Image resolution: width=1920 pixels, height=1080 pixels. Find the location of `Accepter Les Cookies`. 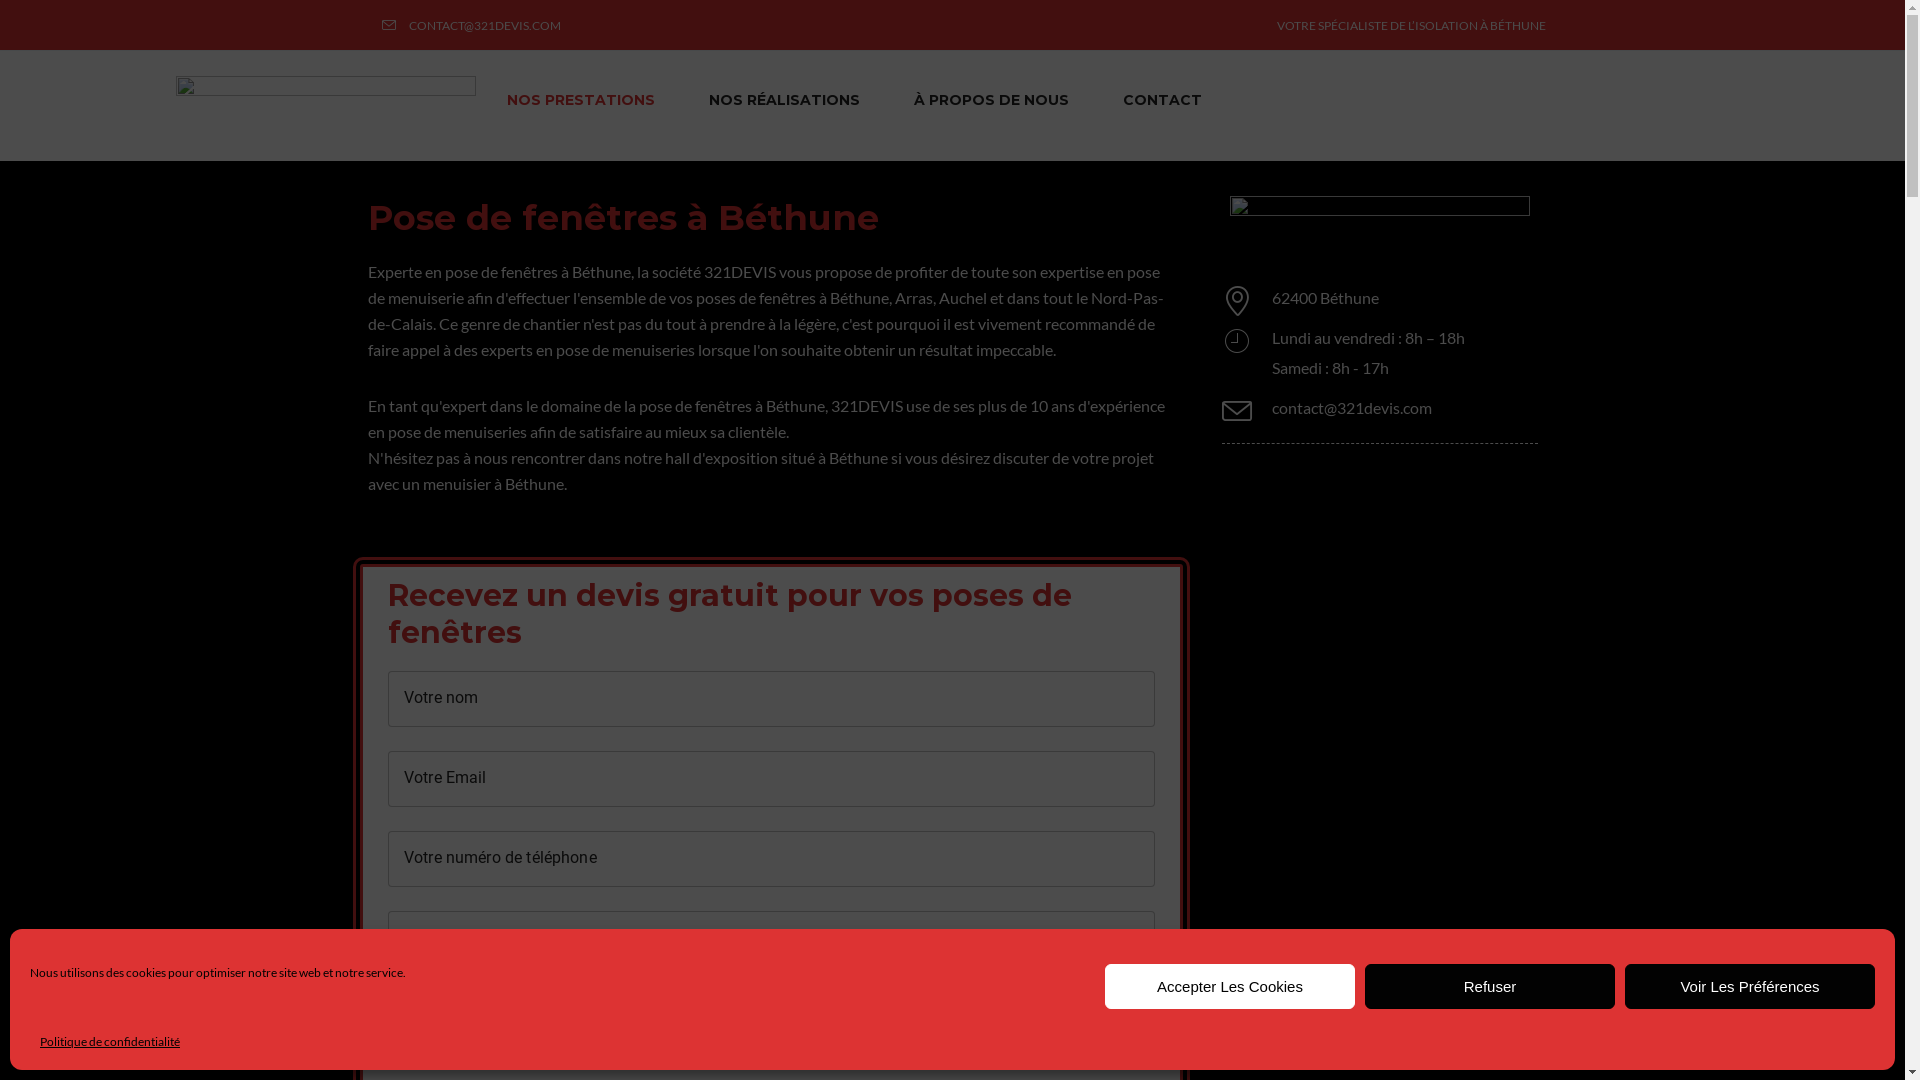

Accepter Les Cookies is located at coordinates (1230, 986).